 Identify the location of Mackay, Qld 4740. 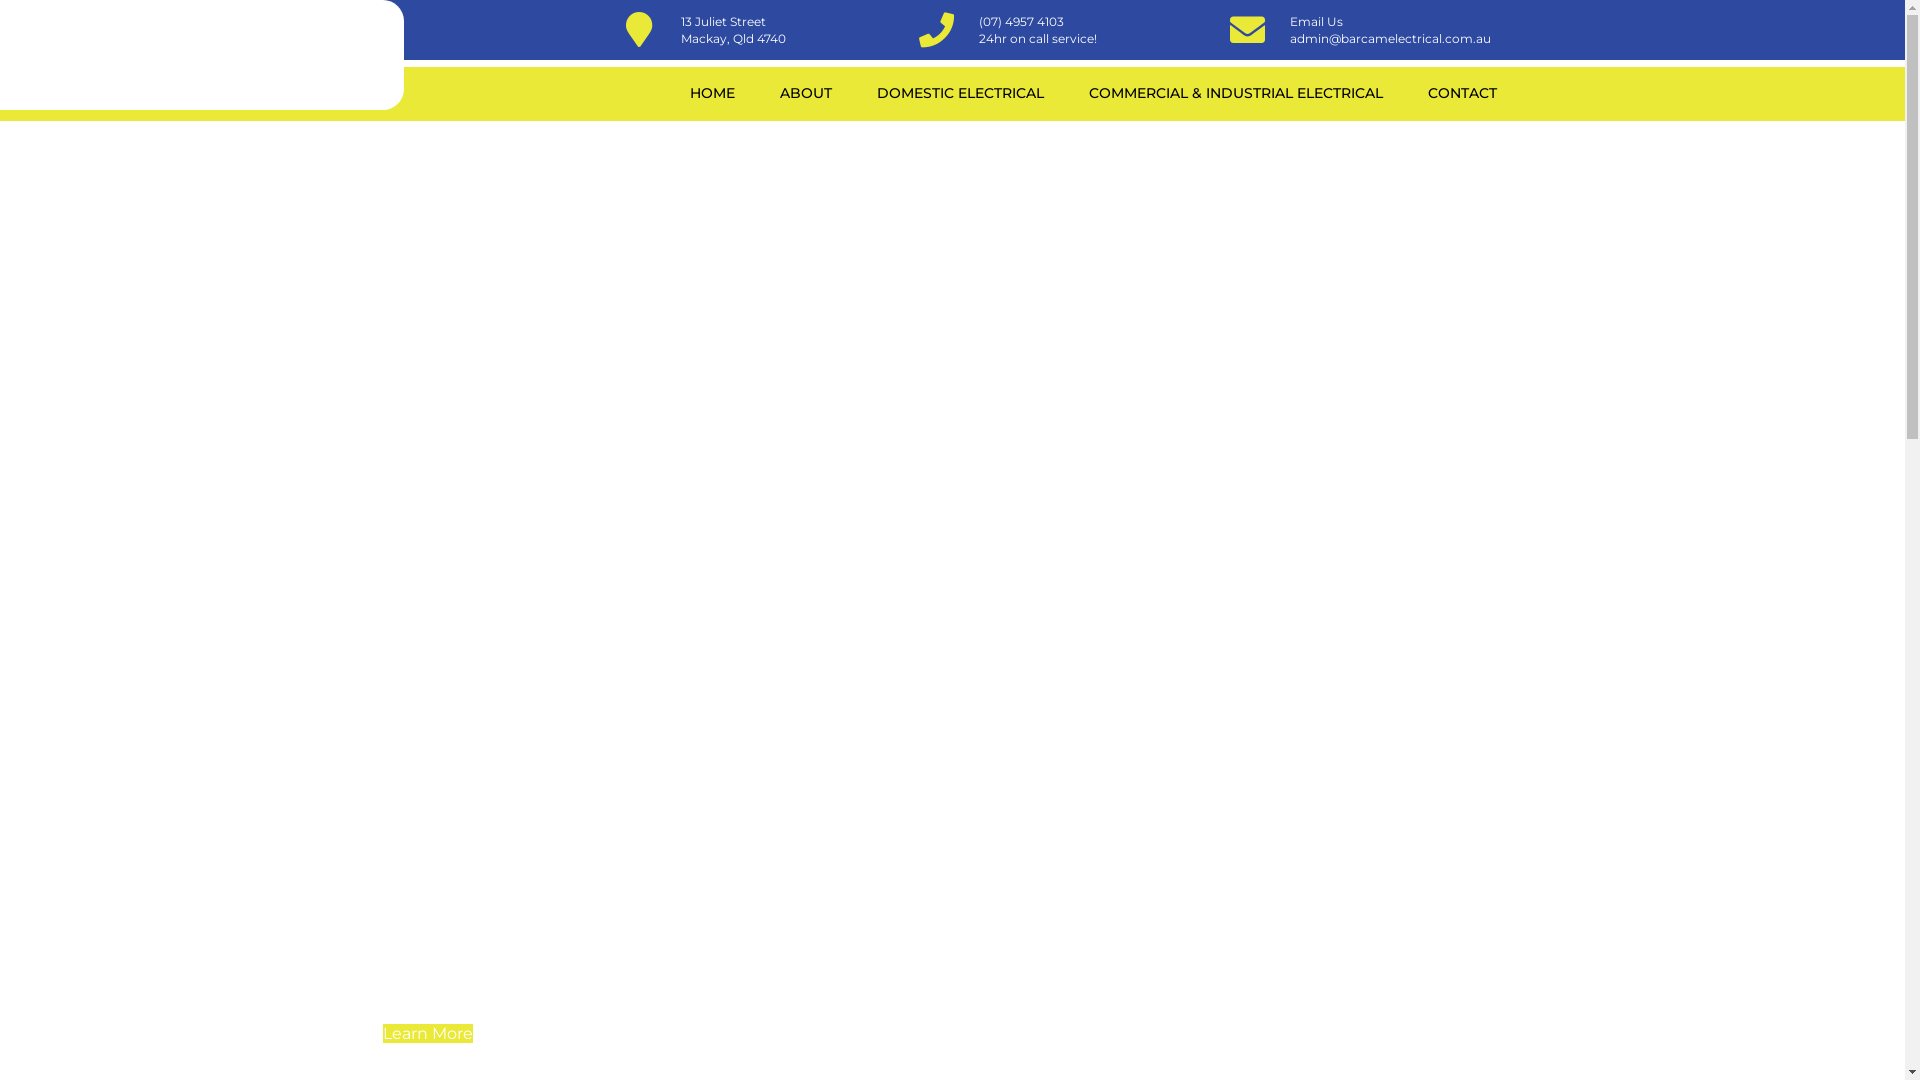
(732, 38).